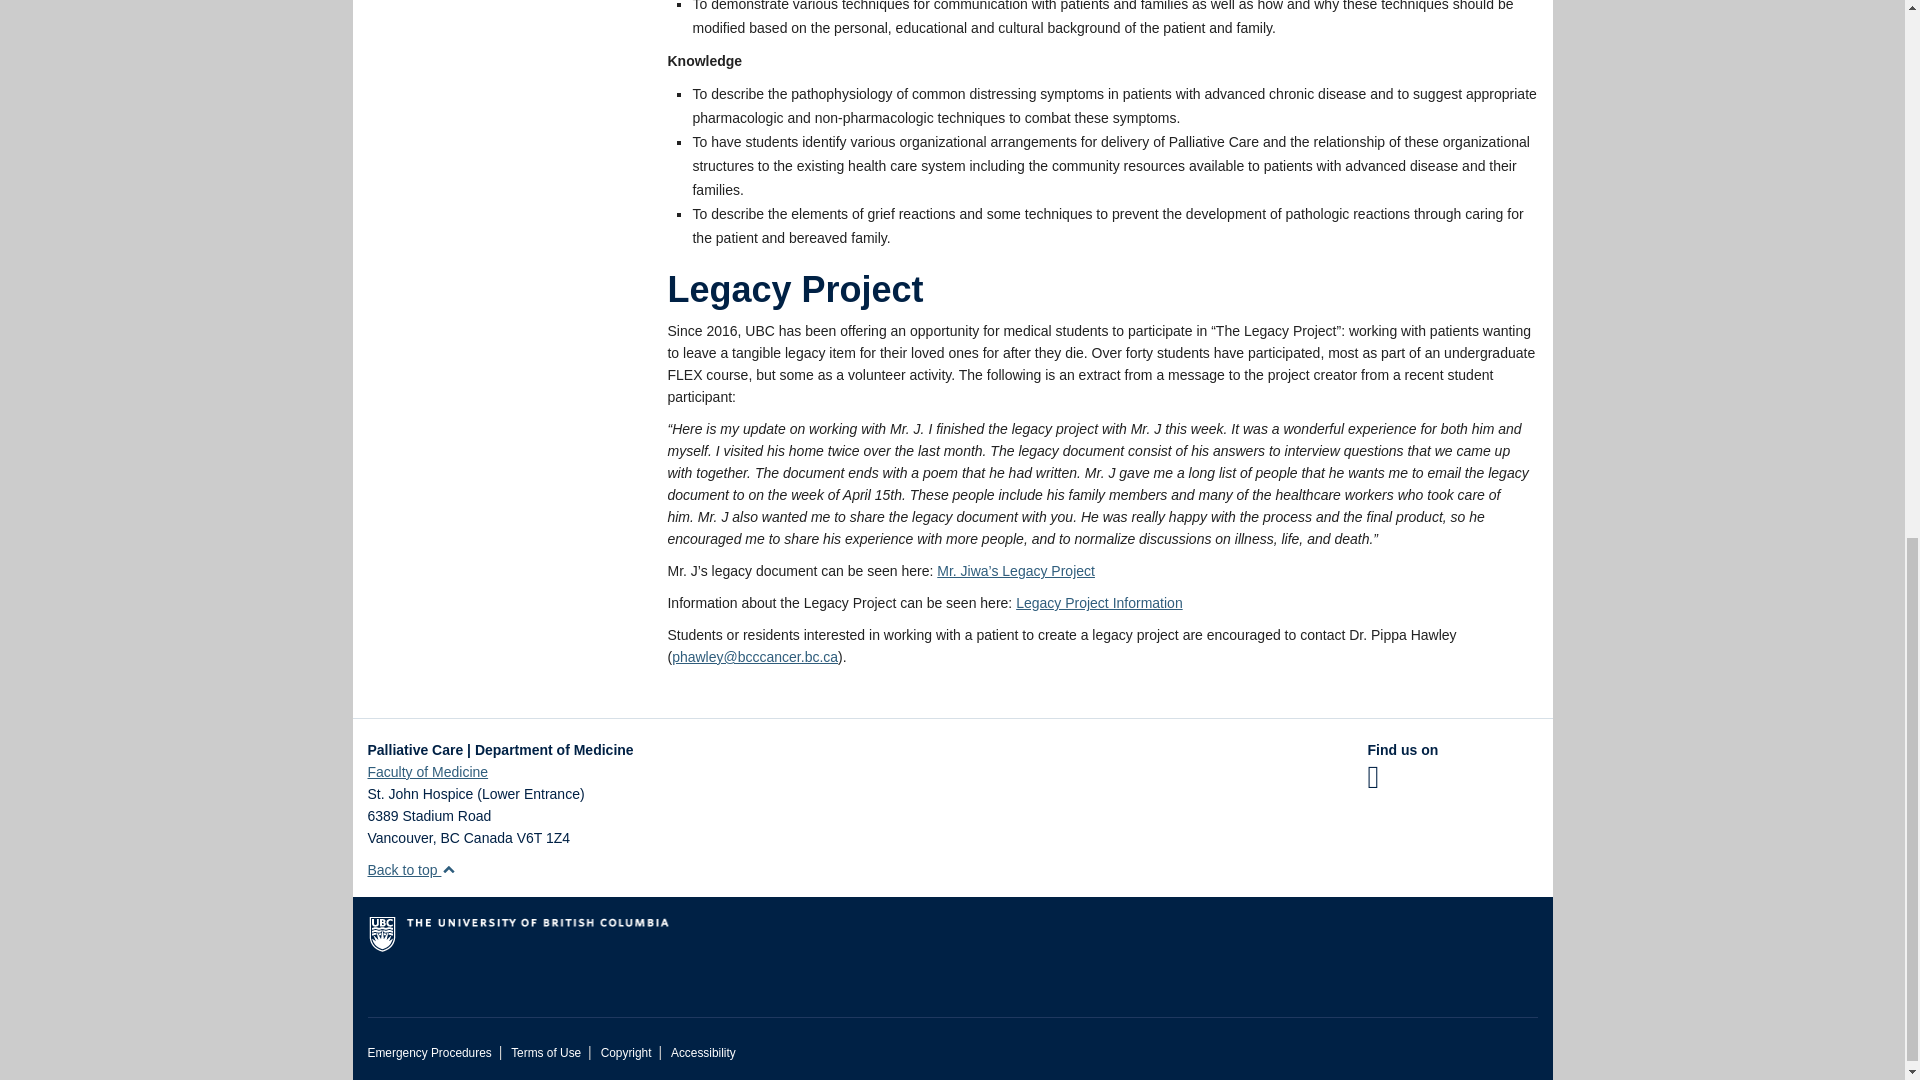 The height and width of the screenshot is (1080, 1920). Describe the element at coordinates (412, 870) in the screenshot. I see `Back to top` at that location.